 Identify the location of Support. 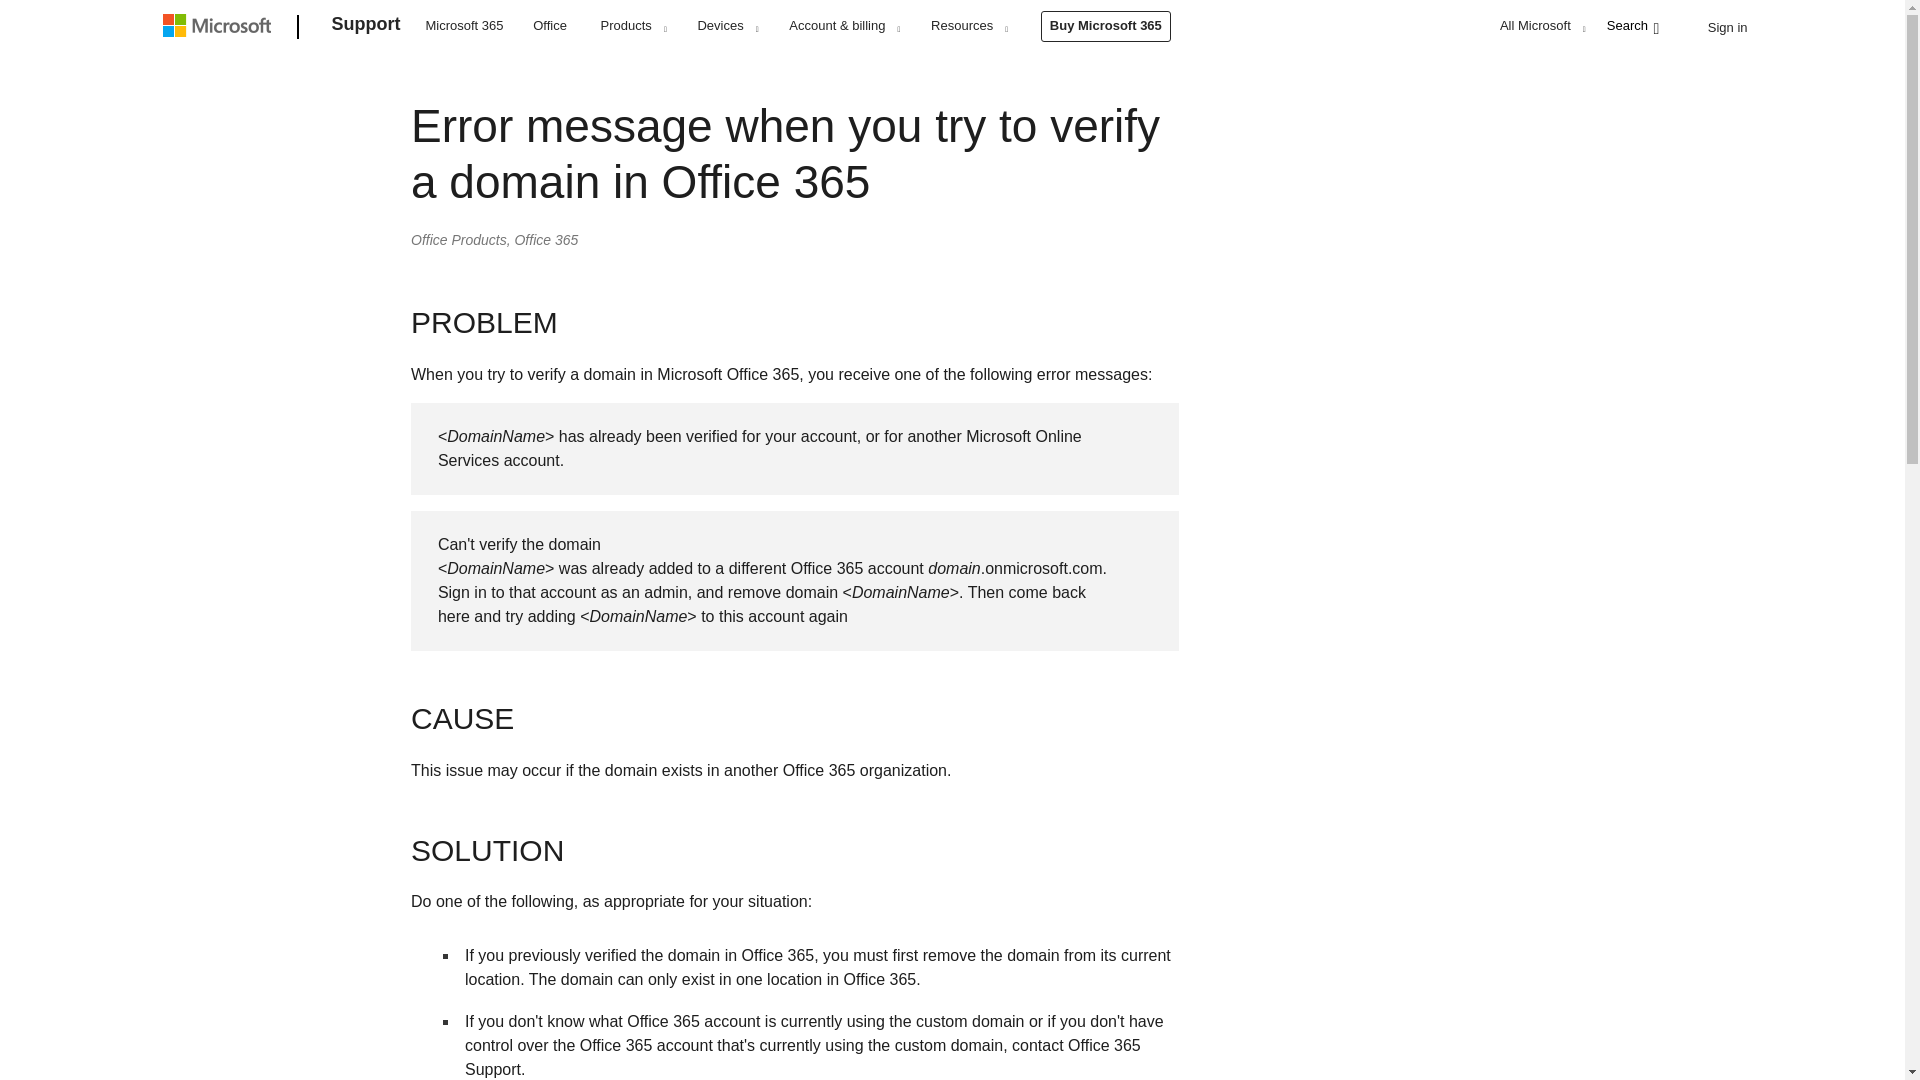
(366, 28).